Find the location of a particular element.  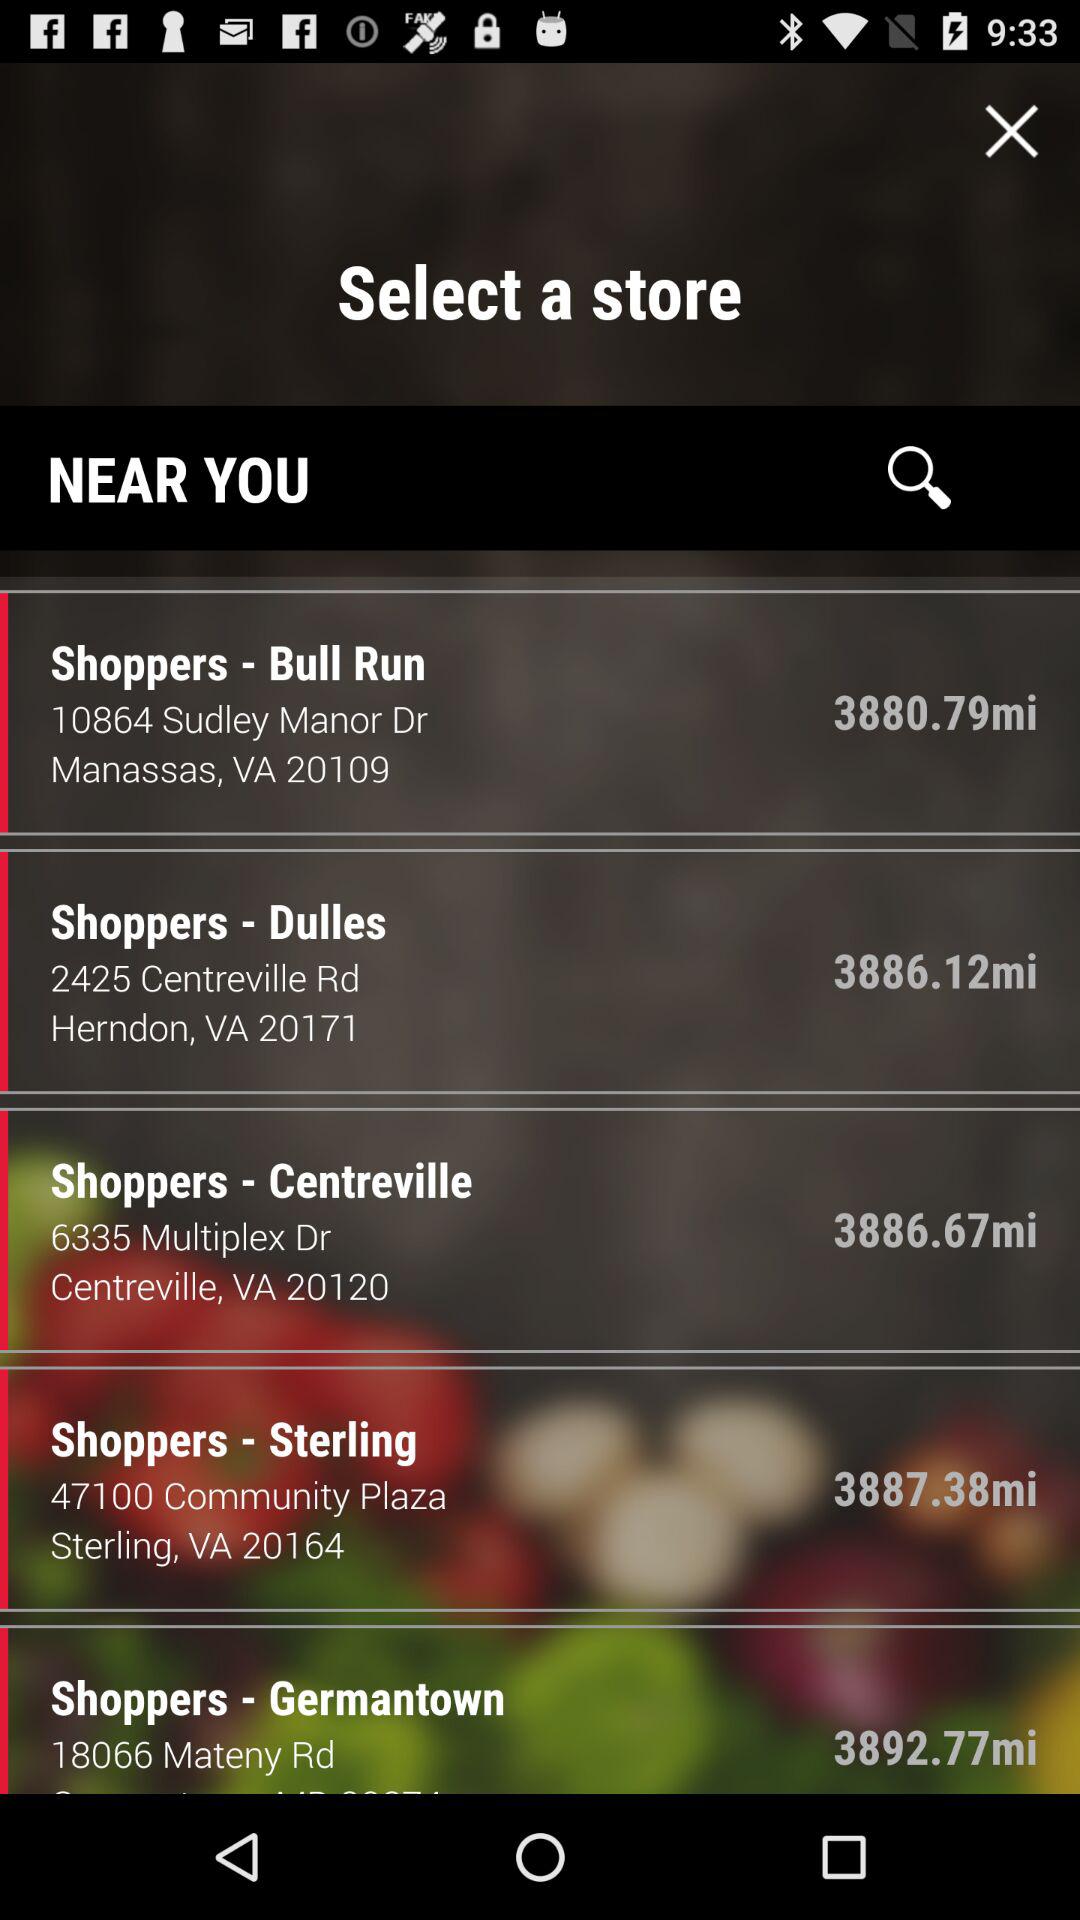

click item below the shoppers - sterling  item is located at coordinates (442, 1494).